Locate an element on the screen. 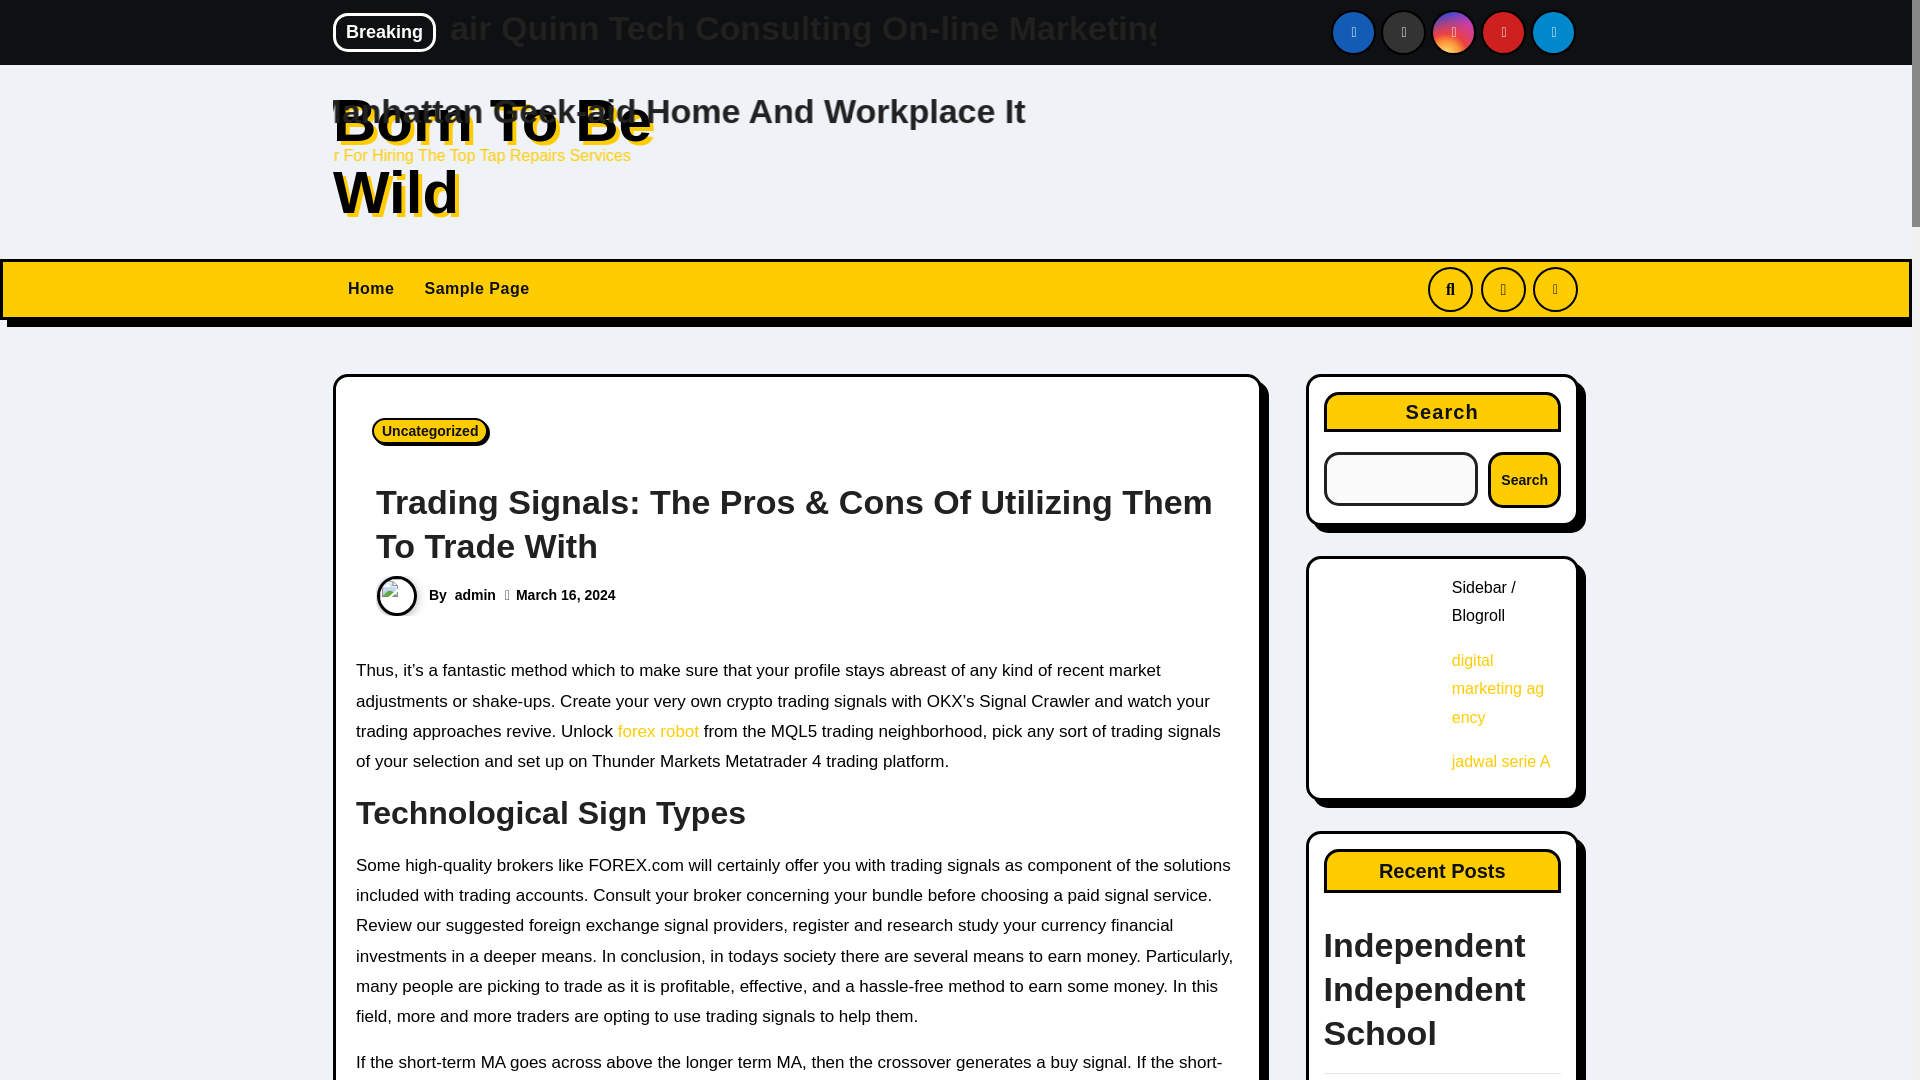  admin is located at coordinates (475, 594).